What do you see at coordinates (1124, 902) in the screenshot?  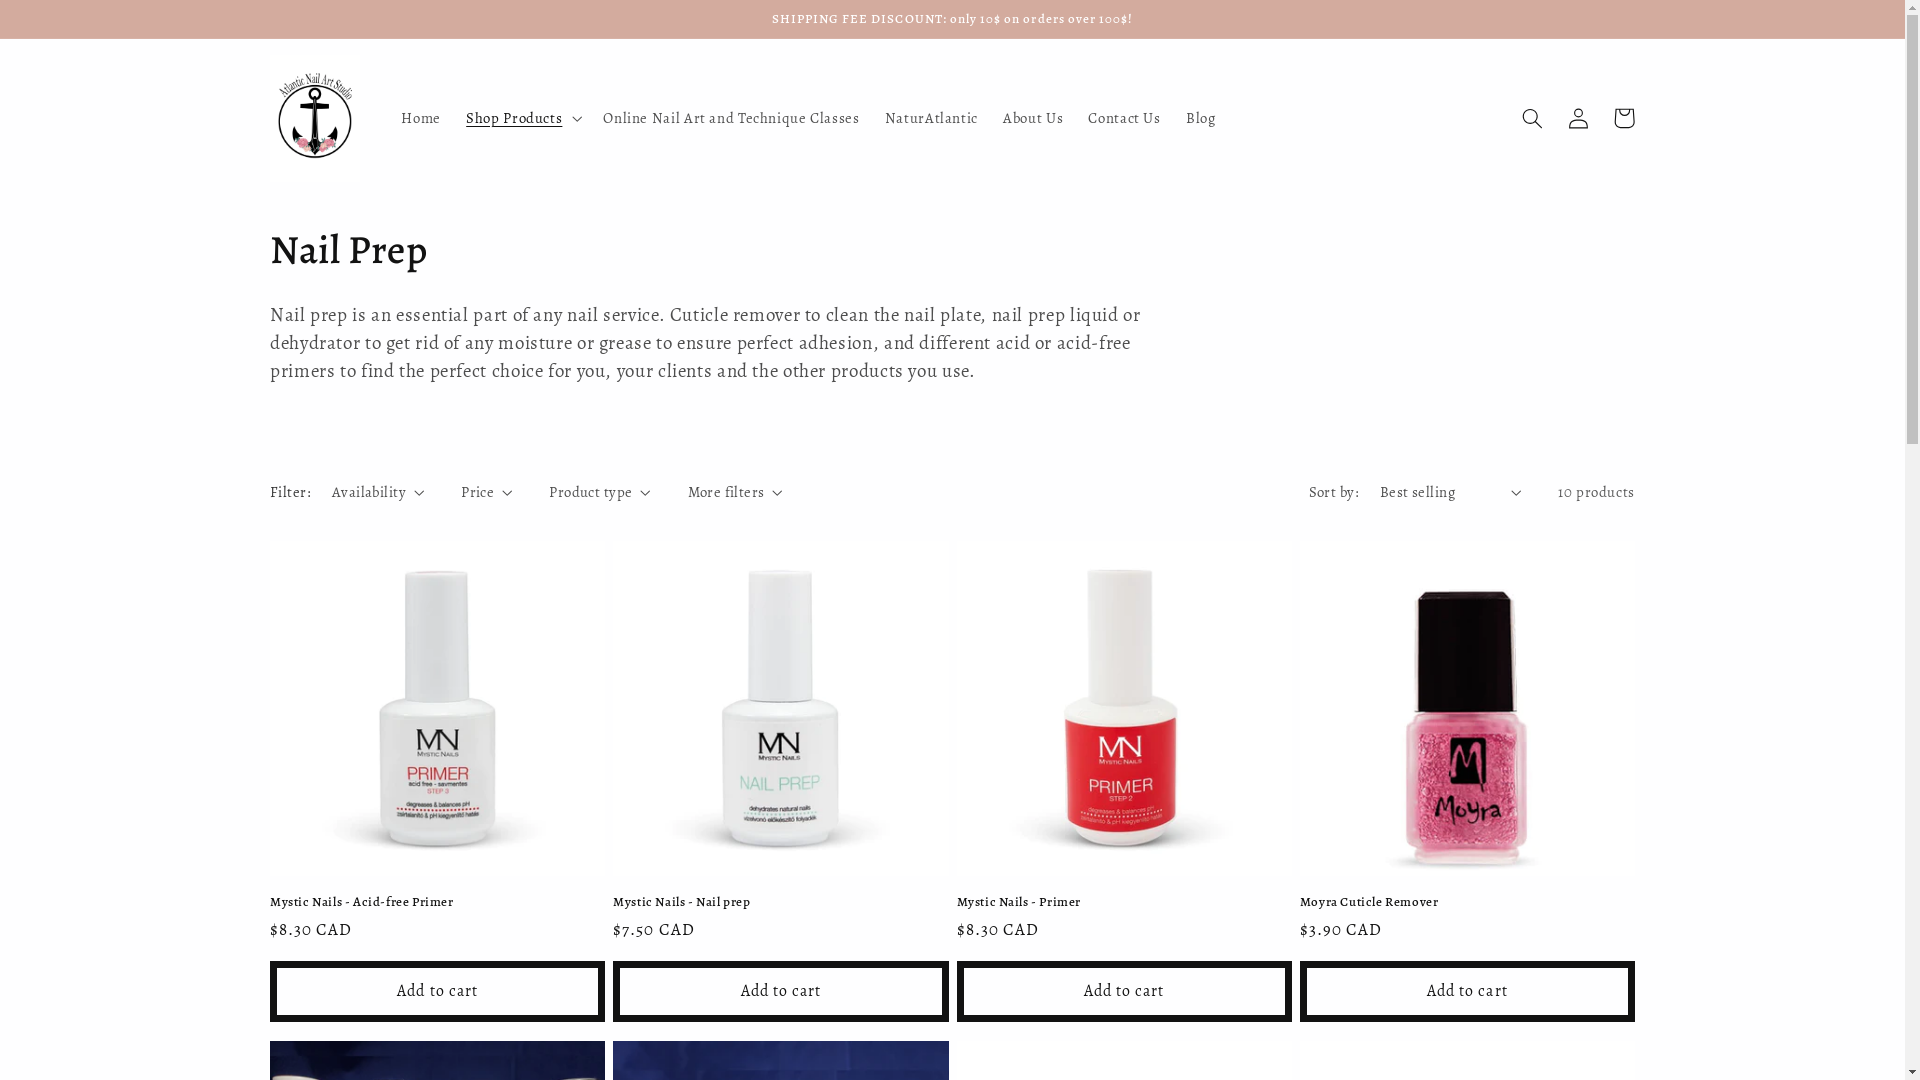 I see `Mystic Nails - Primer` at bounding box center [1124, 902].